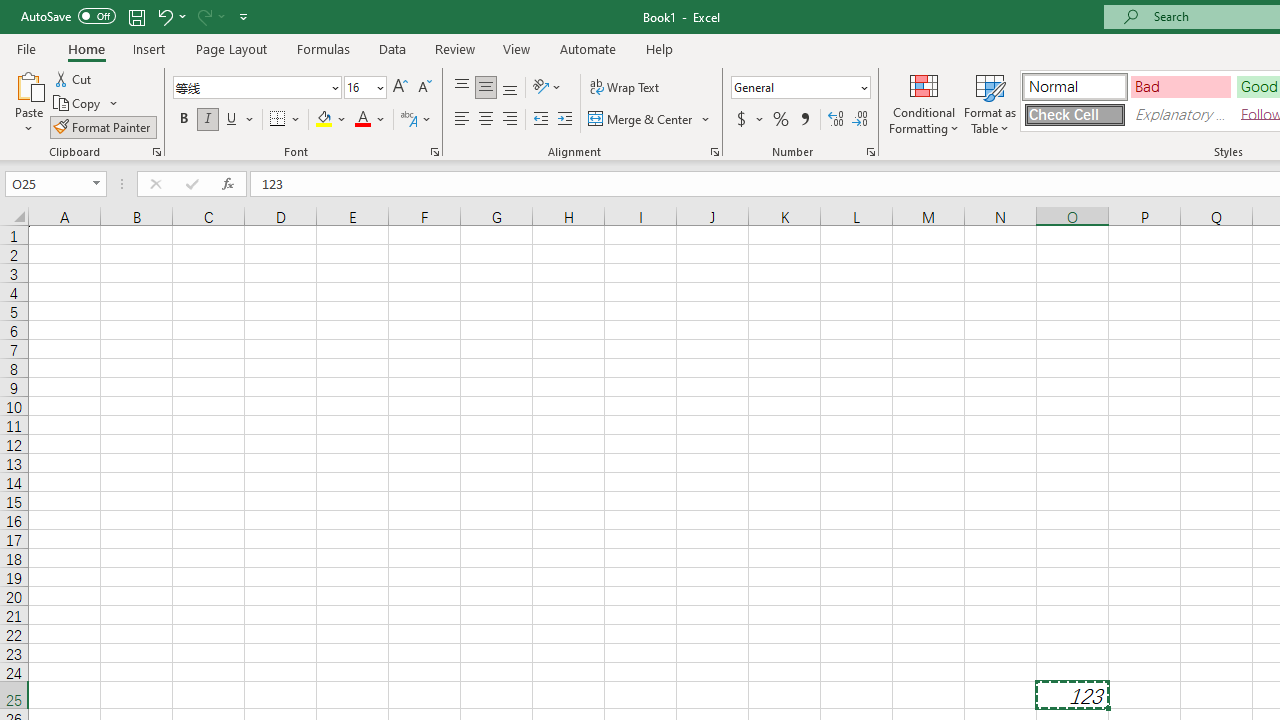 Image resolution: width=1280 pixels, height=720 pixels. Describe the element at coordinates (400, 88) in the screenshot. I see `Increase Font Size` at that location.